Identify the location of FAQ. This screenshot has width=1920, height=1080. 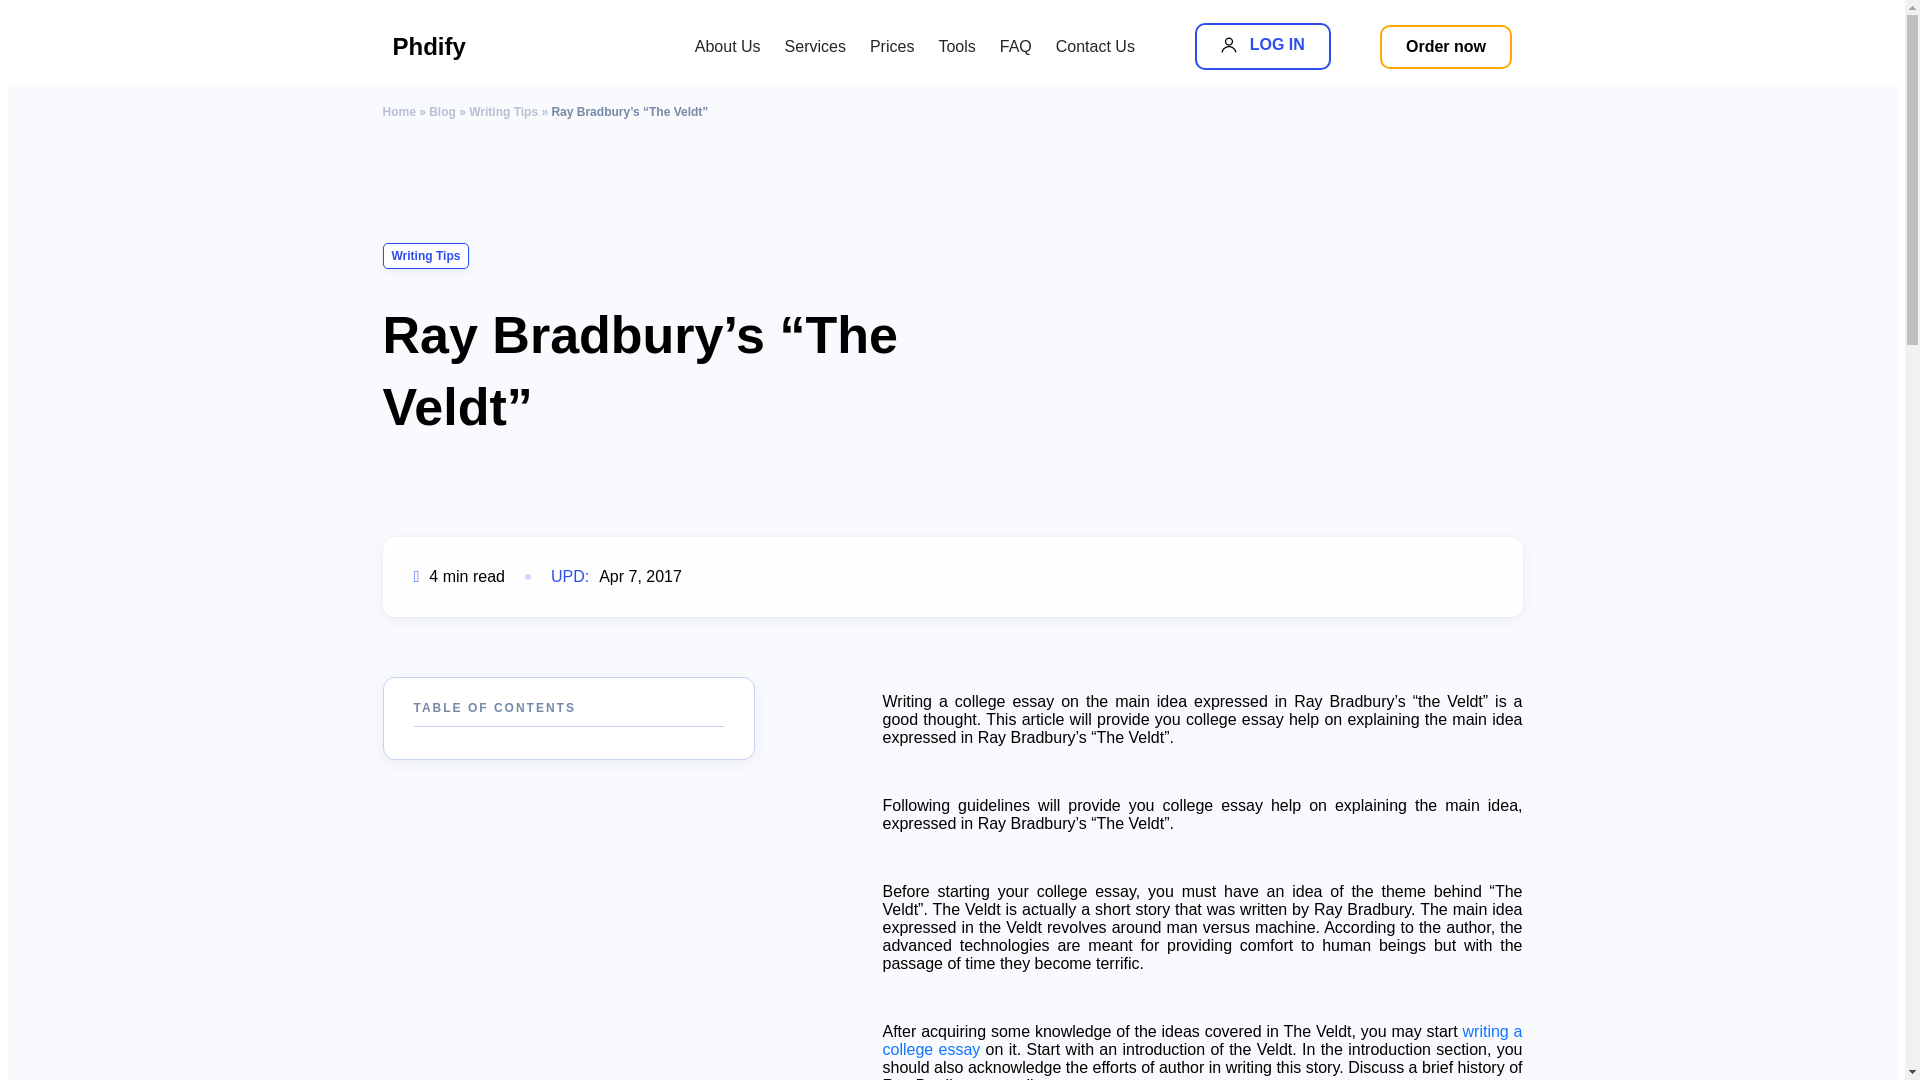
(1016, 46).